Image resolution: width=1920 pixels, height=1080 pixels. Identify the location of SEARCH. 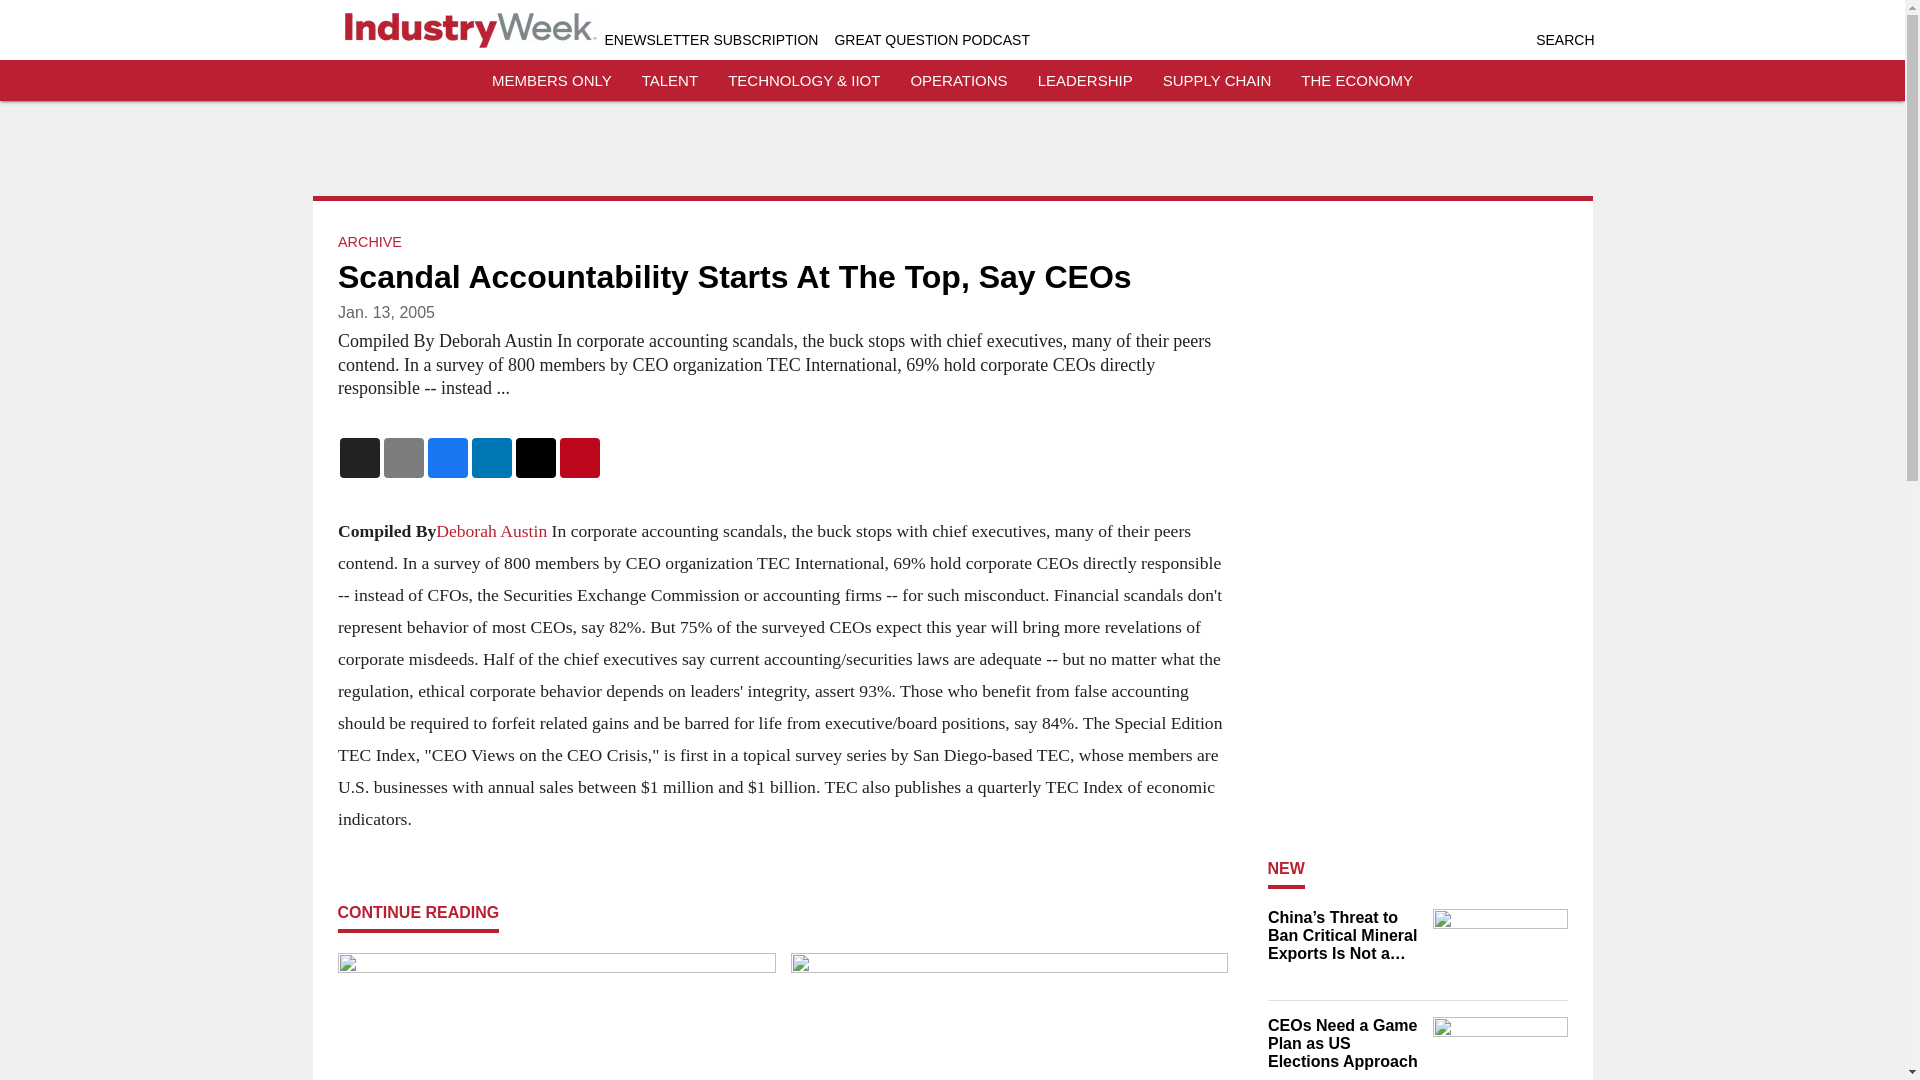
(1564, 40).